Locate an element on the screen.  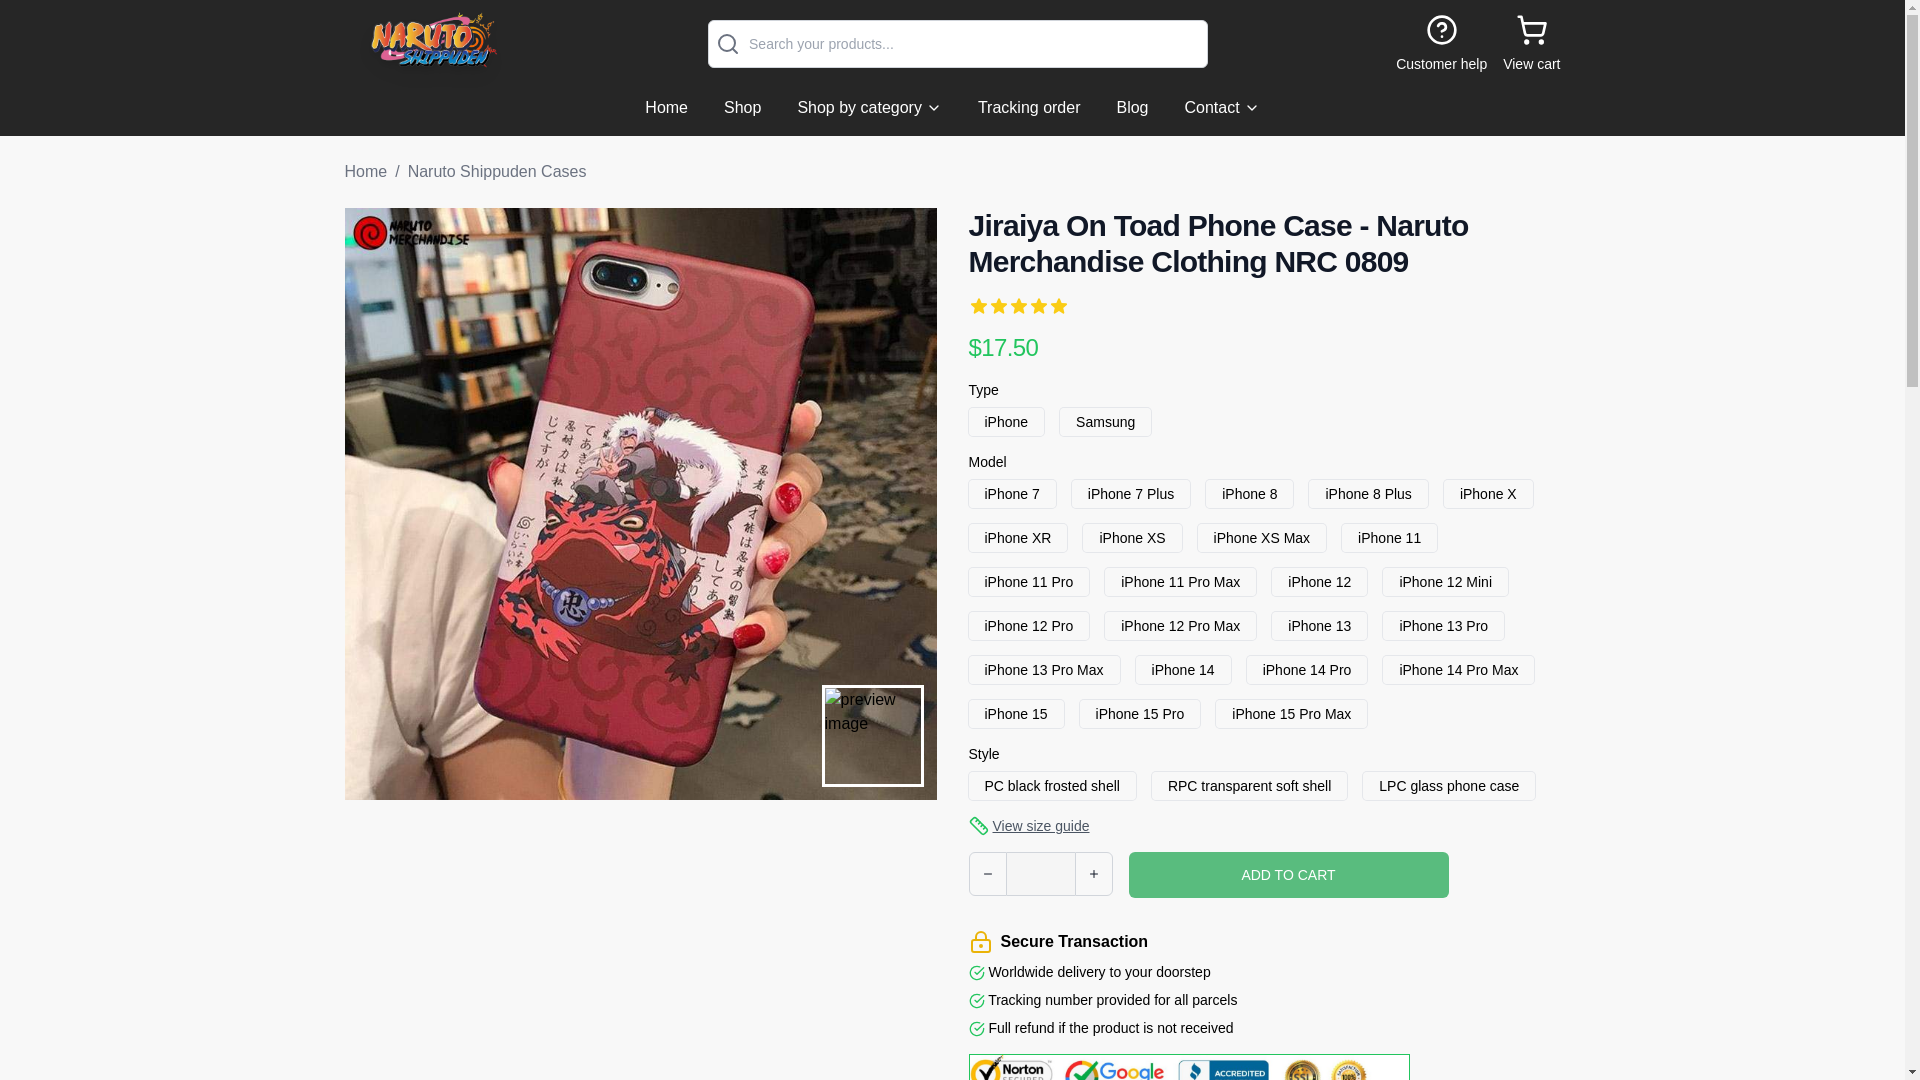
Shop is located at coordinates (742, 108).